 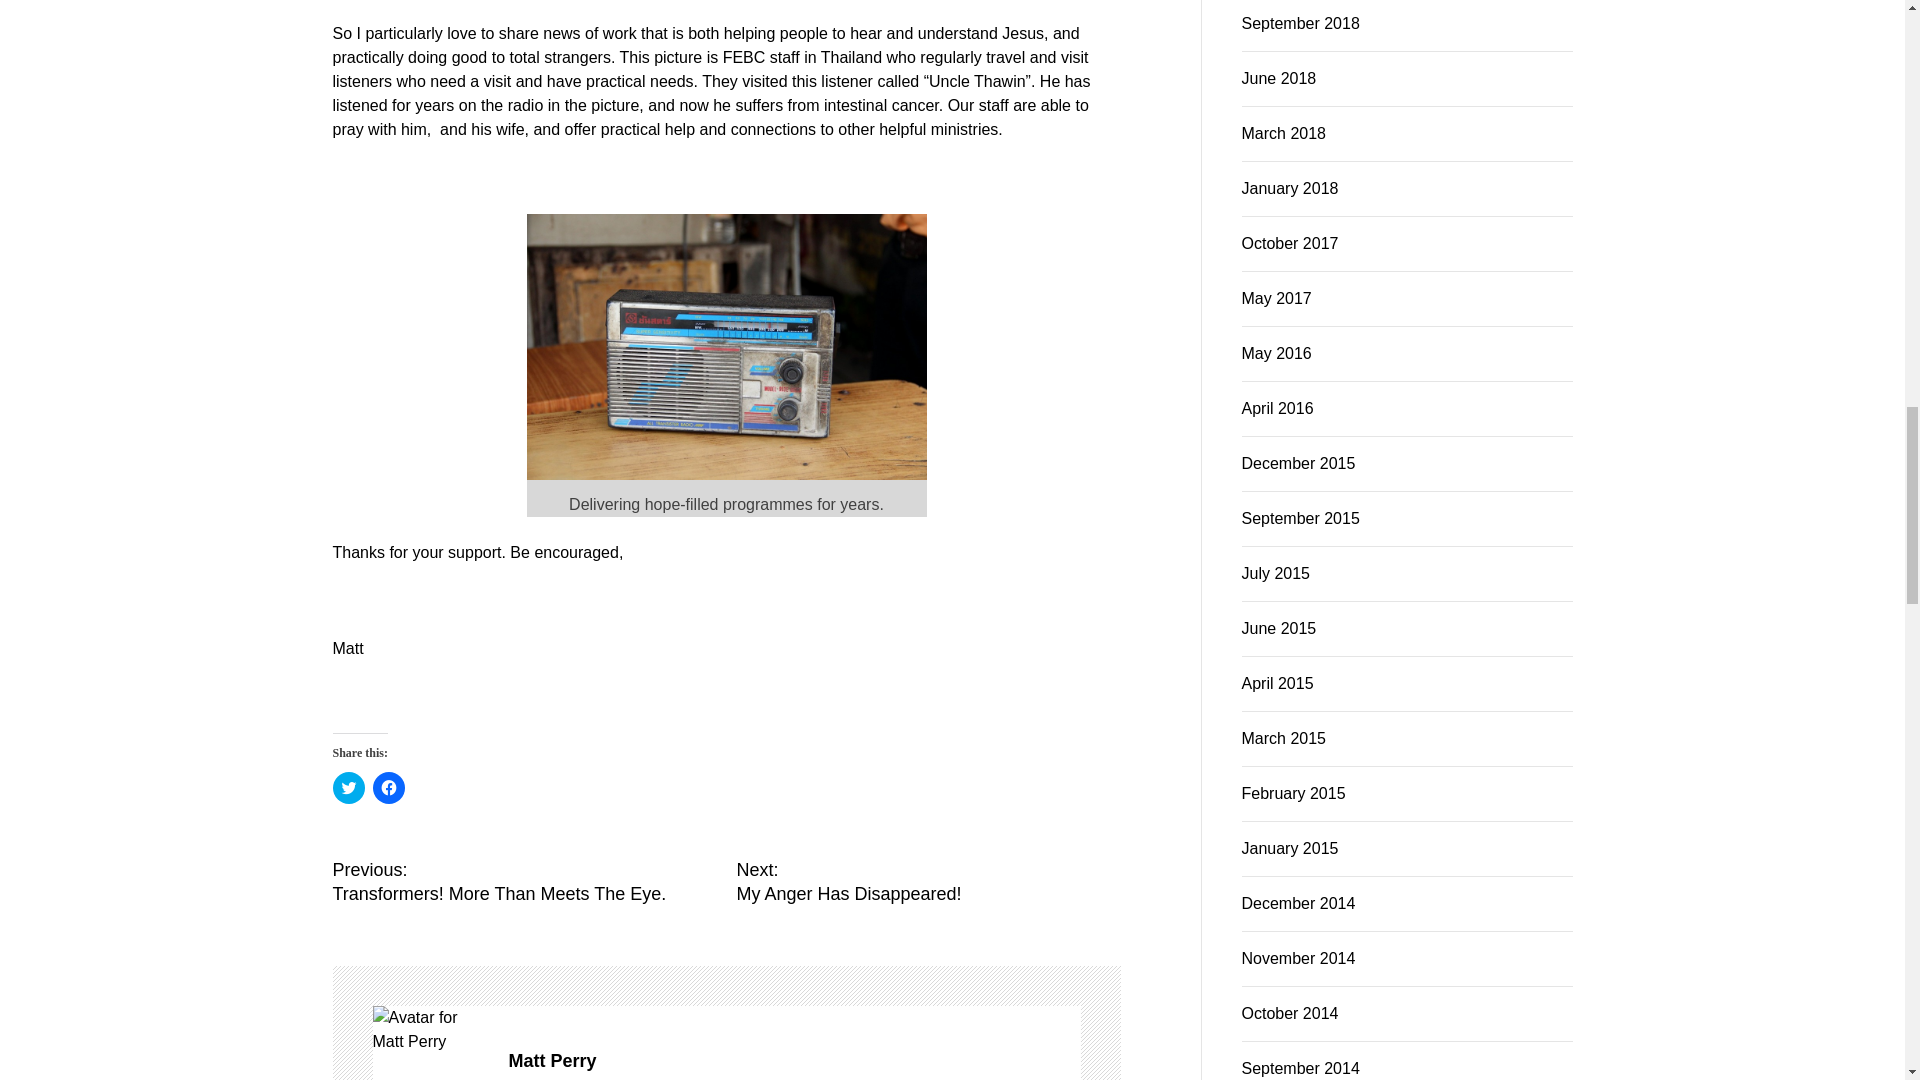 What do you see at coordinates (794, 668) in the screenshot?
I see `Practice Practice Practice` at bounding box center [794, 668].